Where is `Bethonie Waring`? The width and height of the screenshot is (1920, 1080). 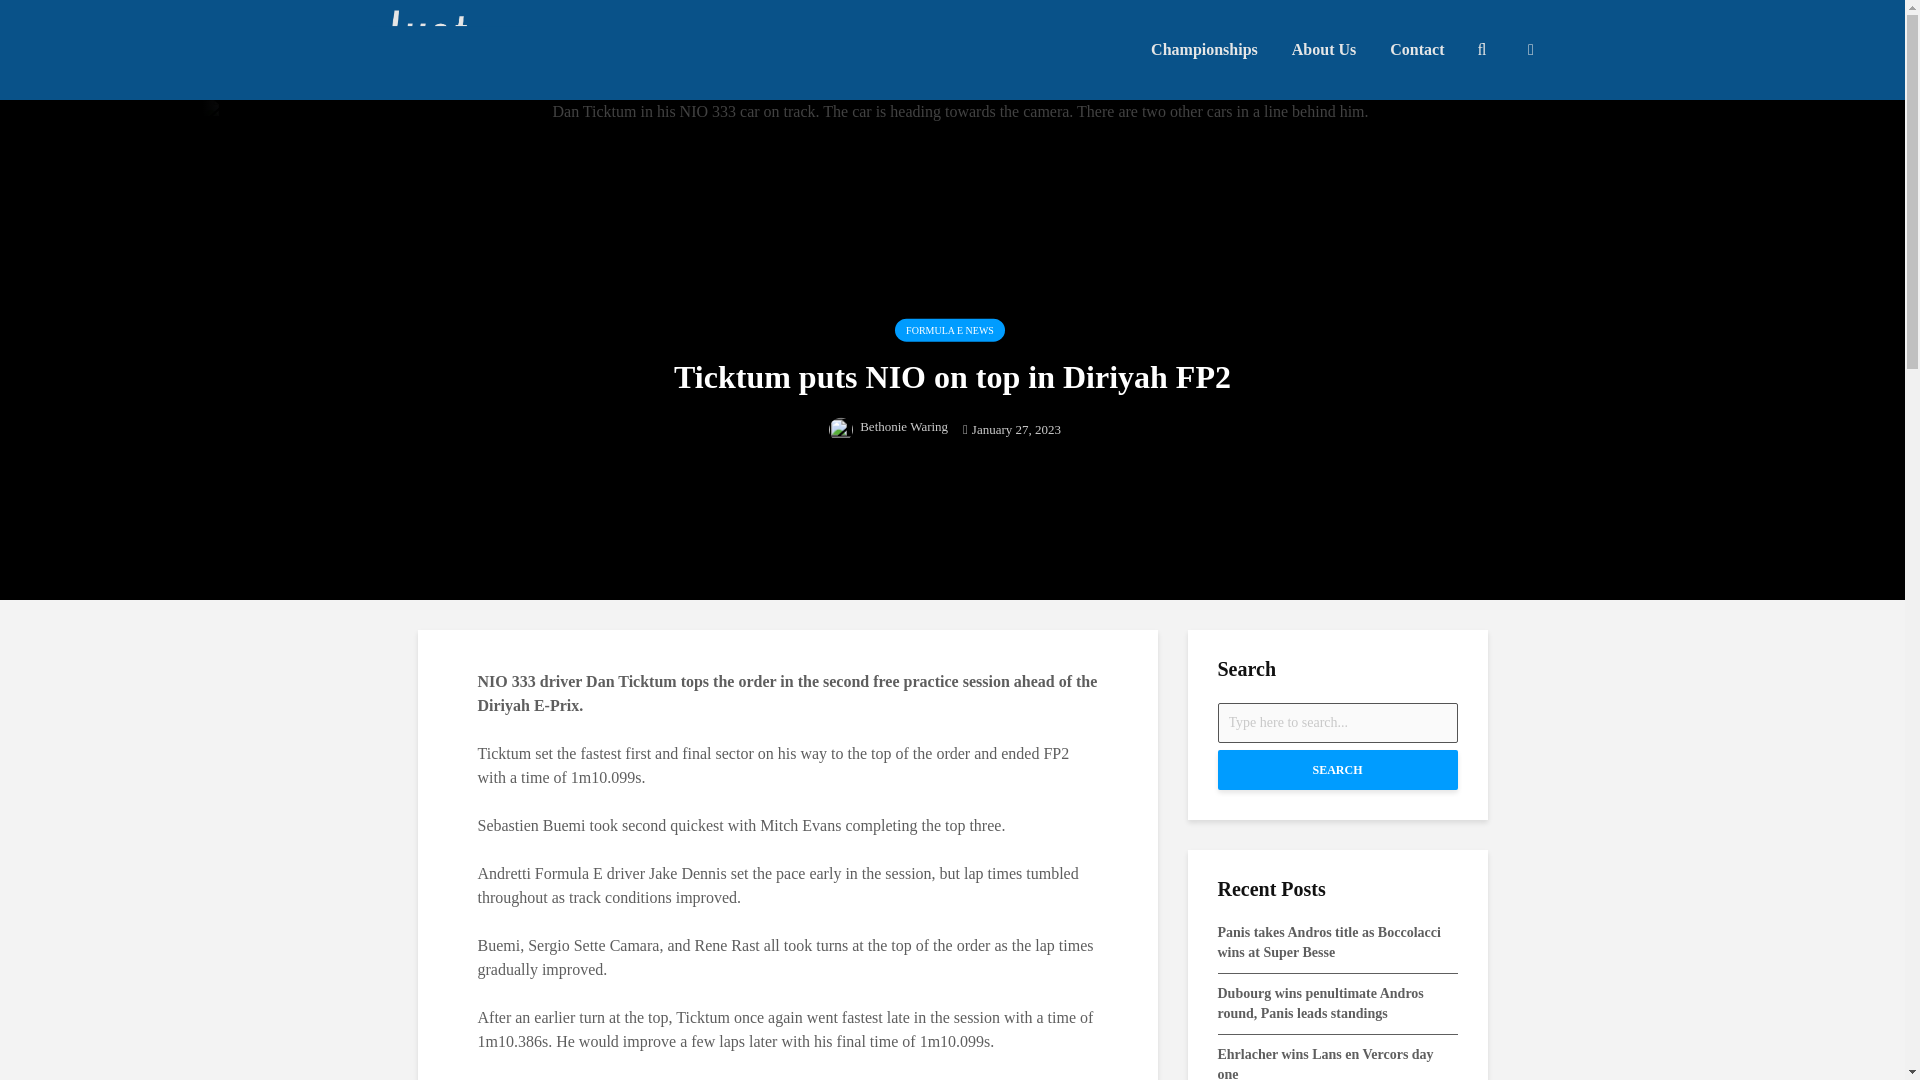 Bethonie Waring is located at coordinates (888, 425).